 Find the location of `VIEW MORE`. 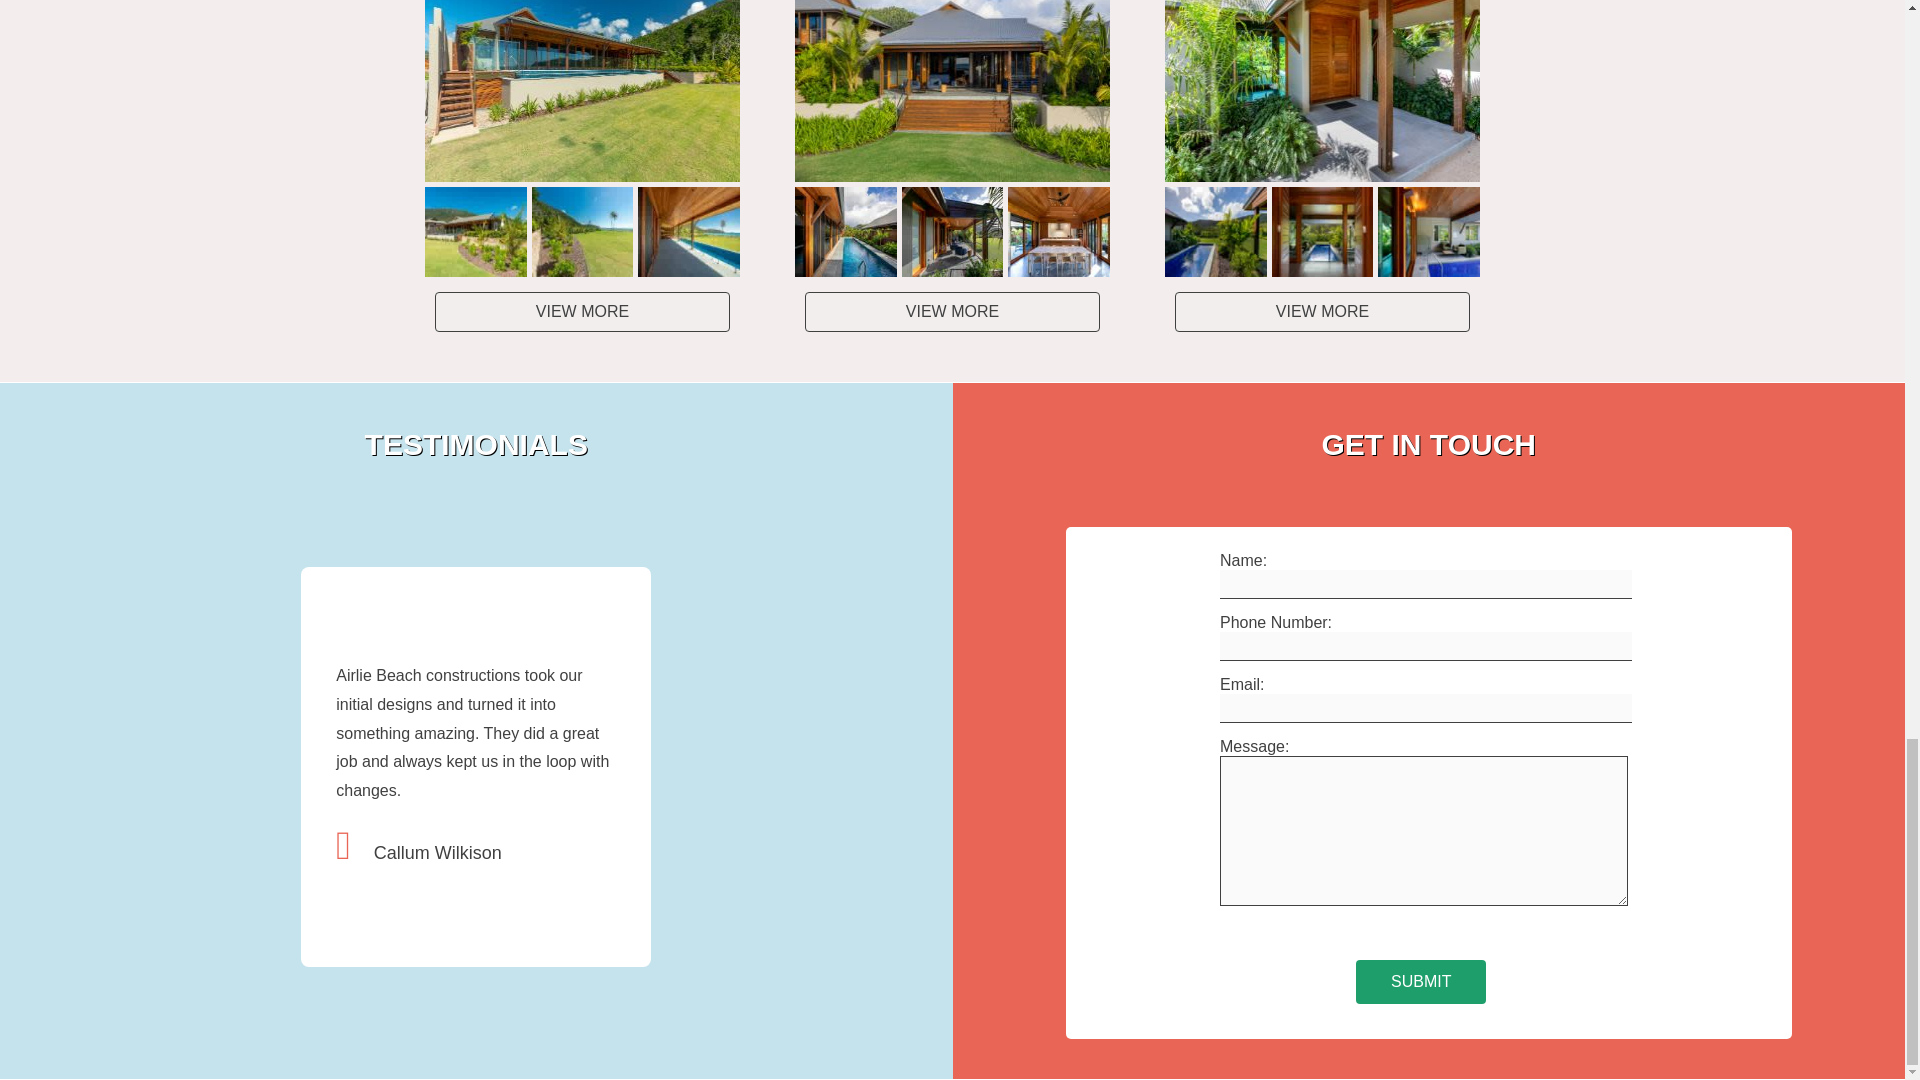

VIEW MORE is located at coordinates (582, 311).